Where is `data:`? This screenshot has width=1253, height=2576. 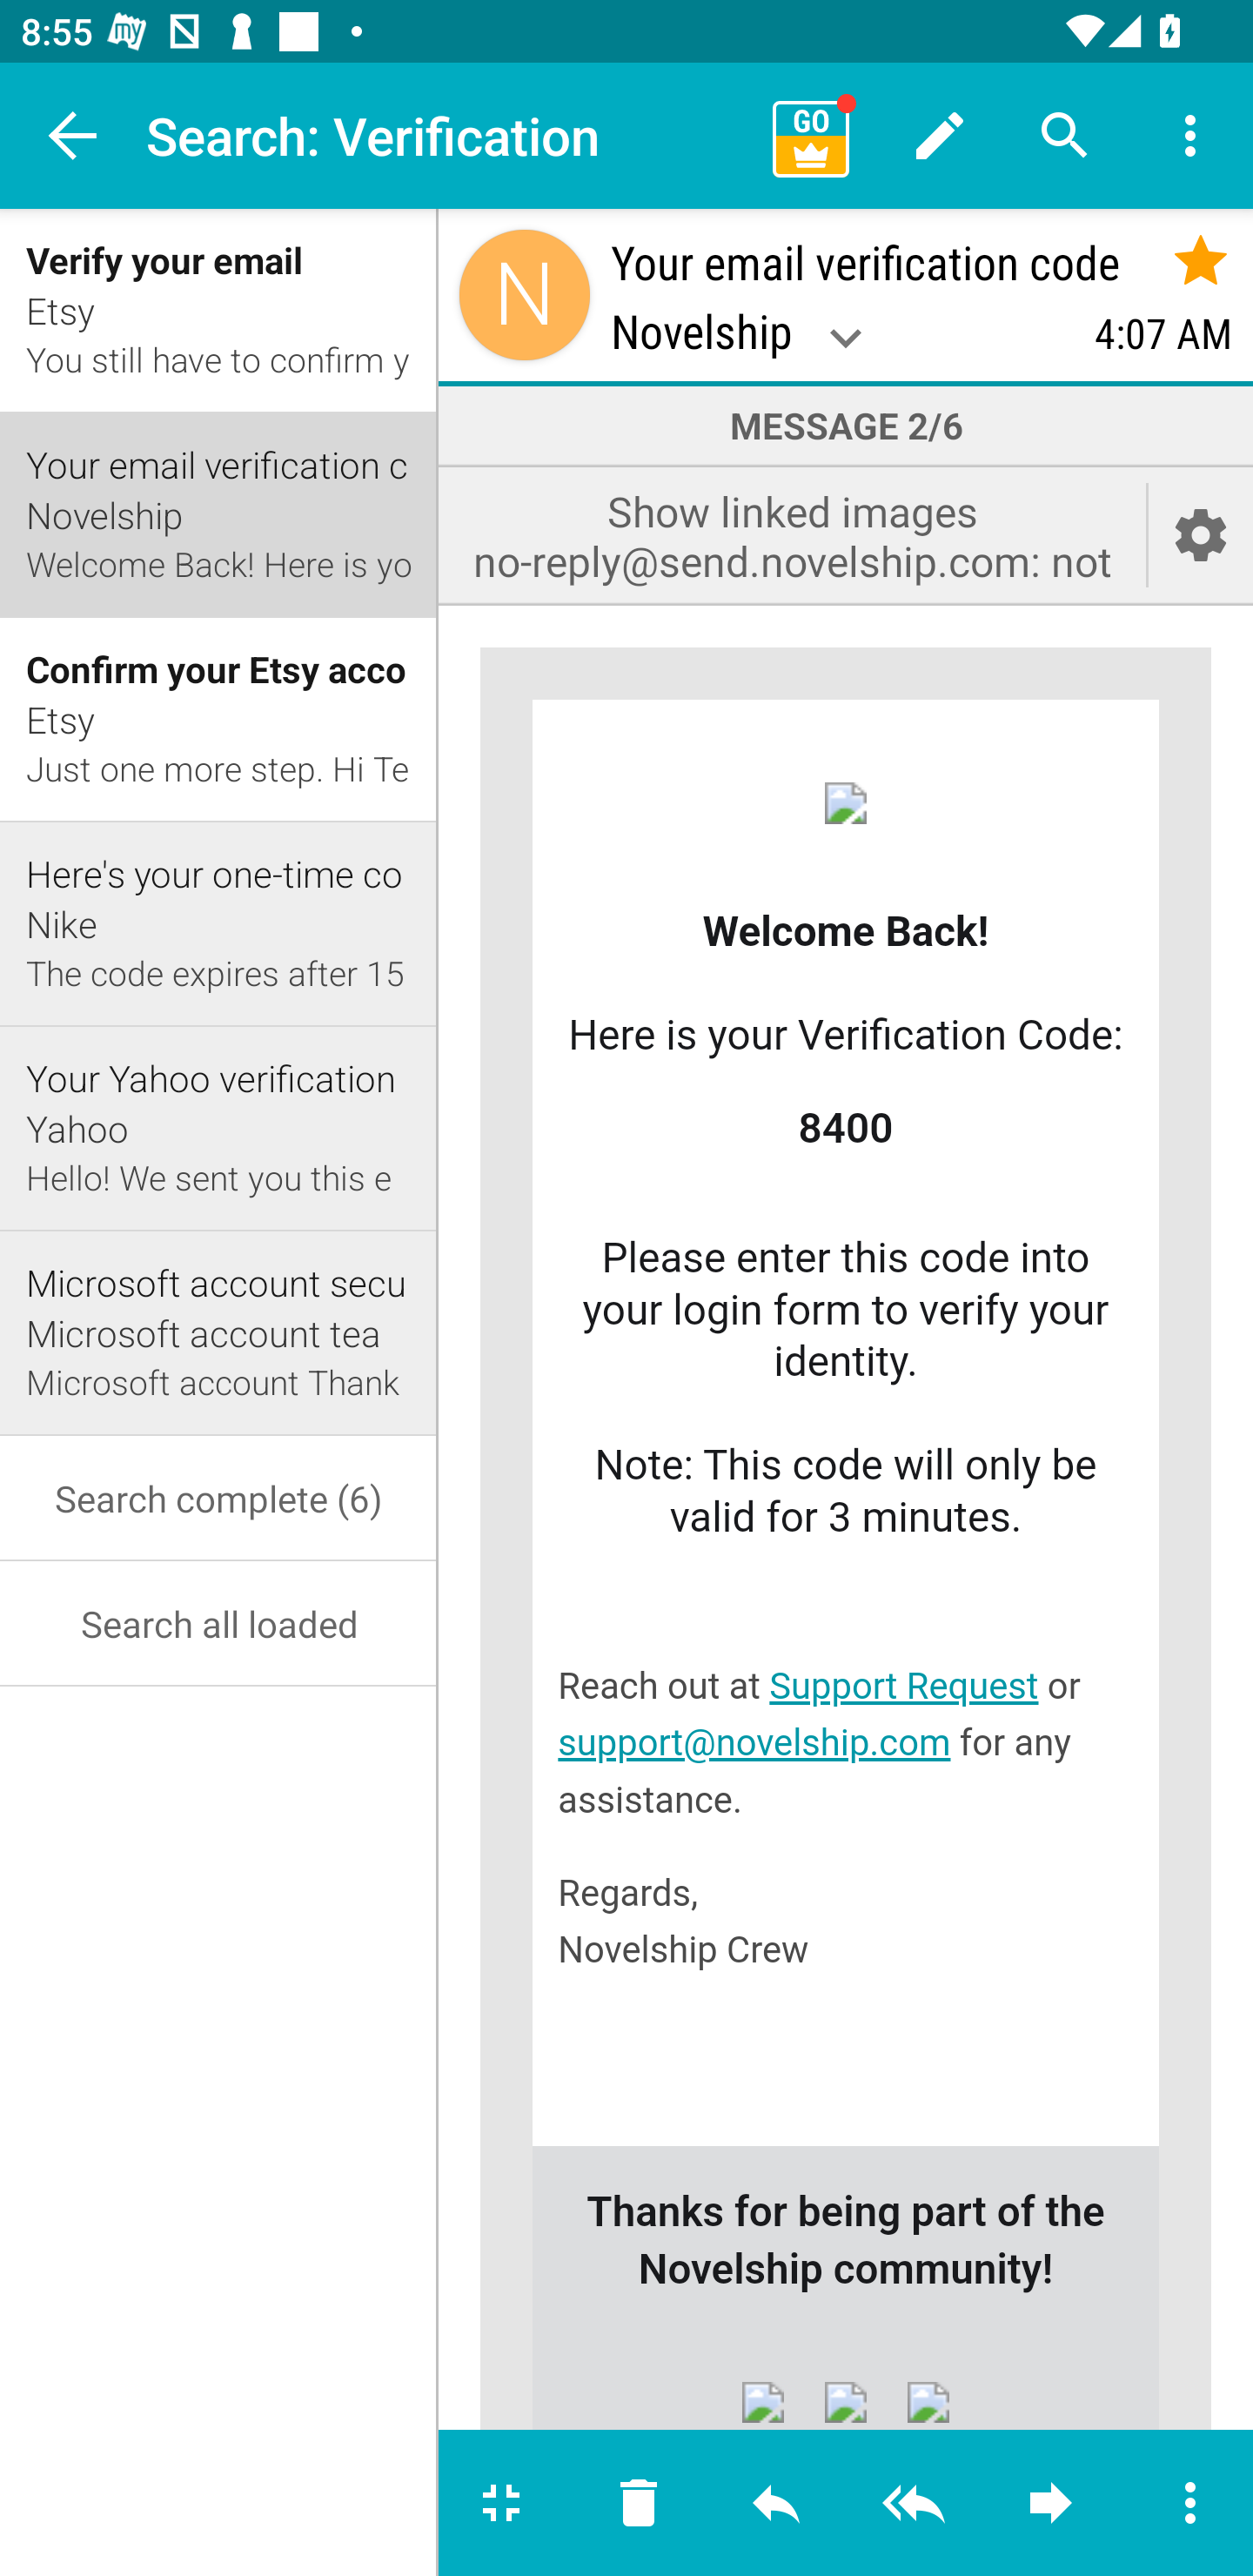
data: is located at coordinates (928, 2405).